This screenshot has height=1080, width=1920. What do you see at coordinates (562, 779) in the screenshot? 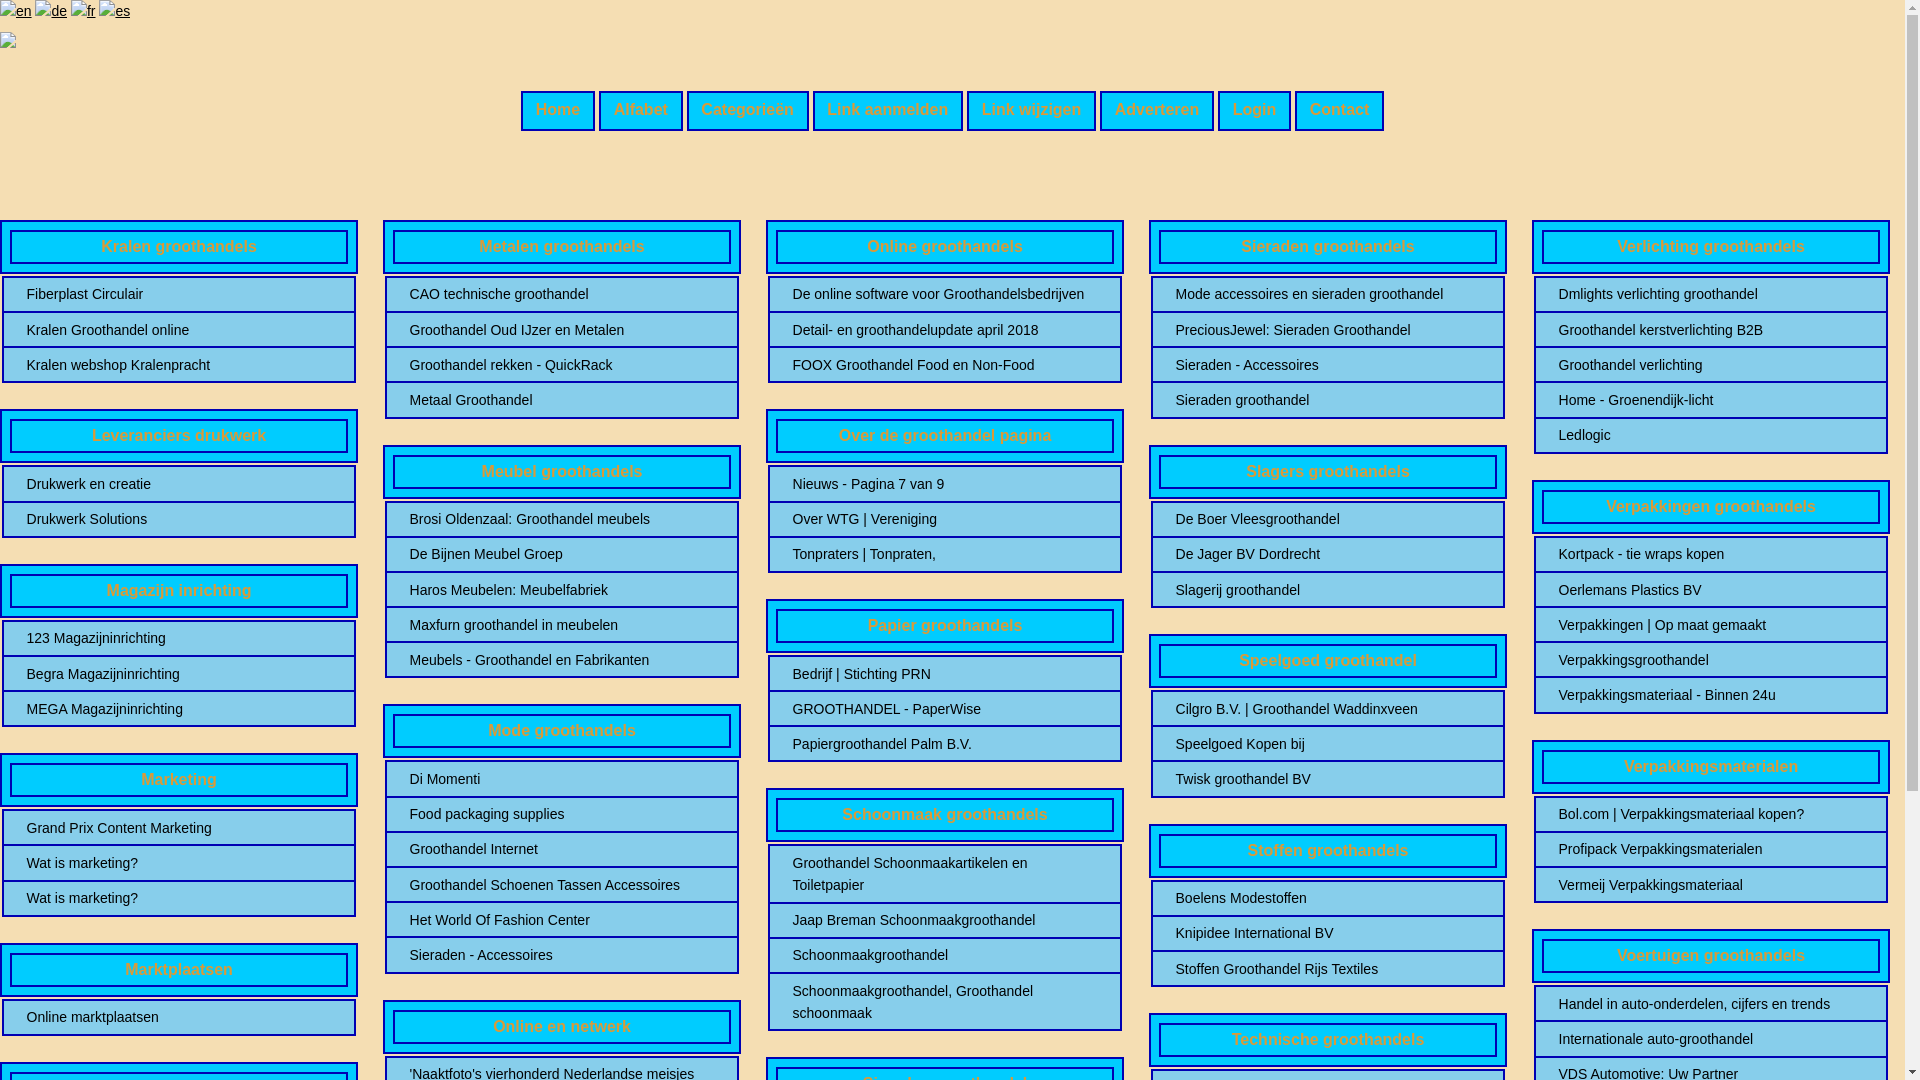
I see `Di Momenti` at bounding box center [562, 779].